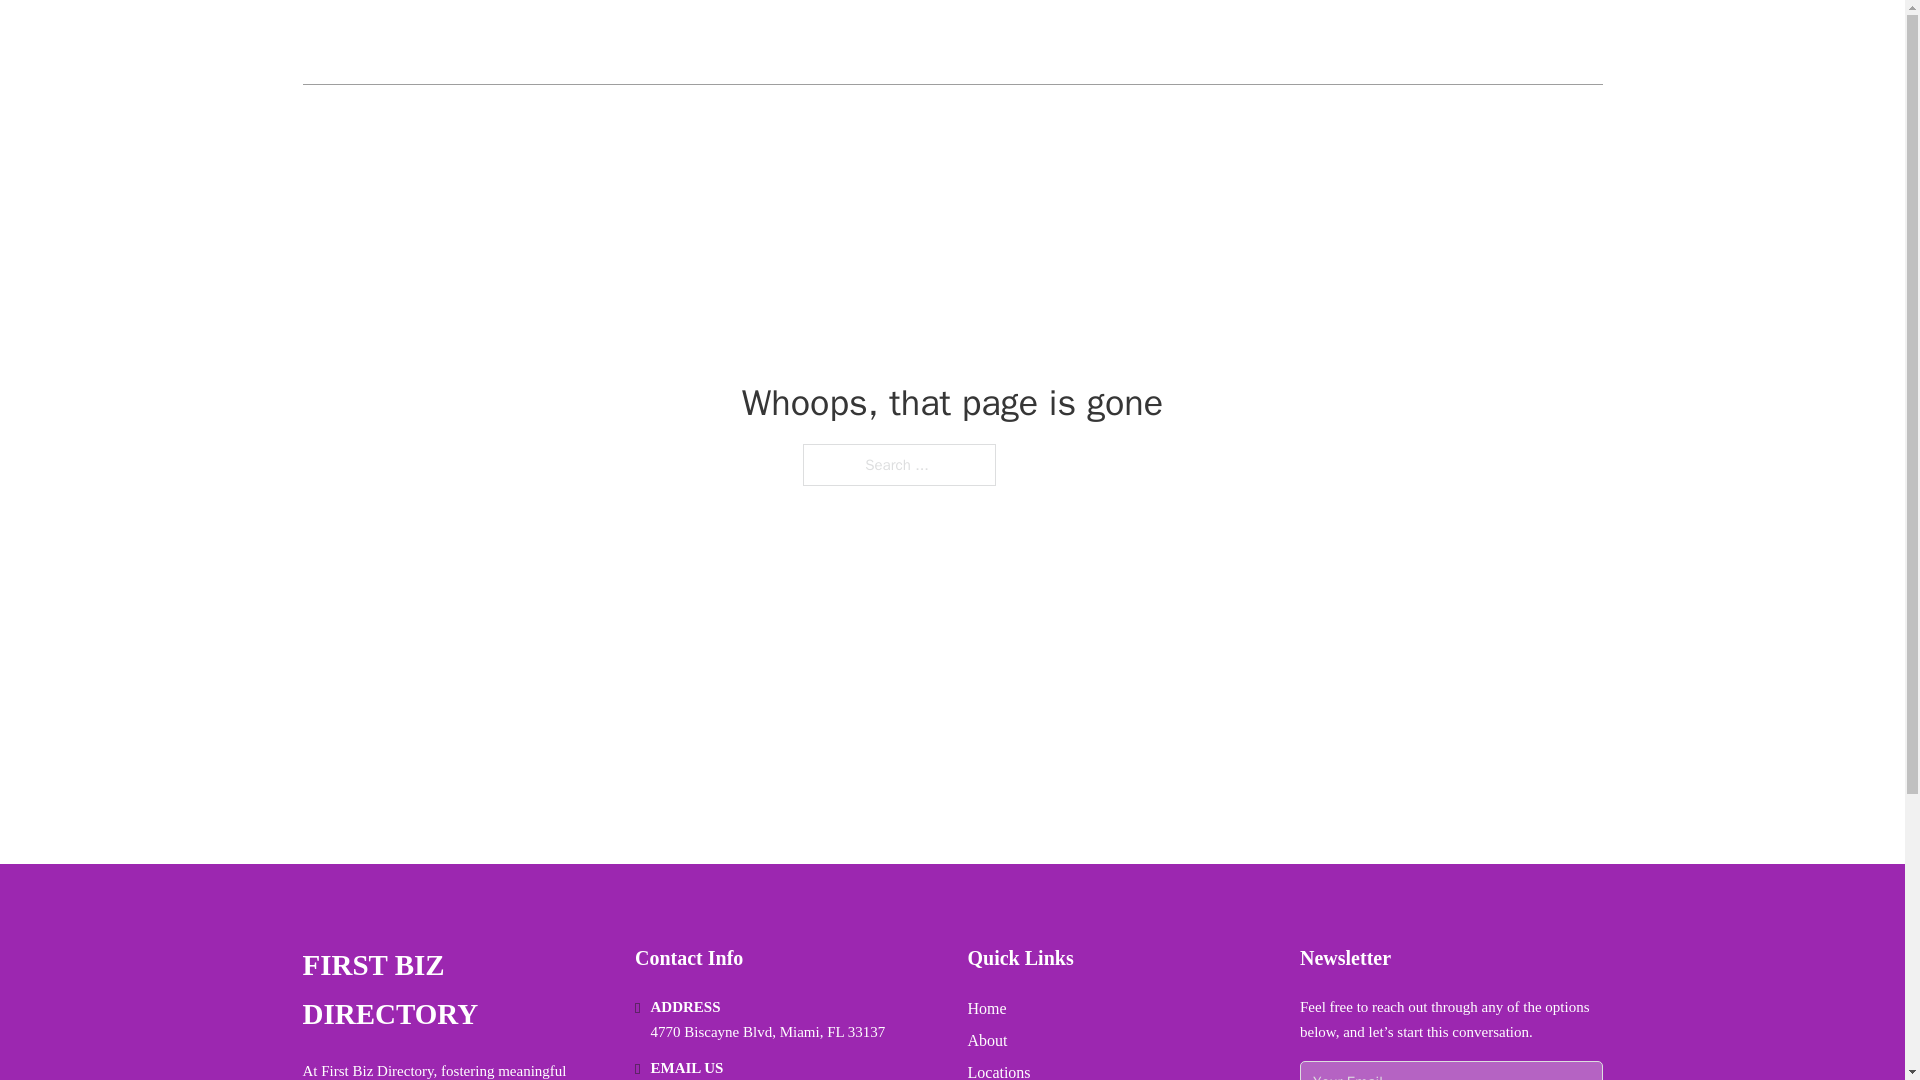 This screenshot has height=1080, width=1920. What do you see at coordinates (999, 1070) in the screenshot?
I see `Locations` at bounding box center [999, 1070].